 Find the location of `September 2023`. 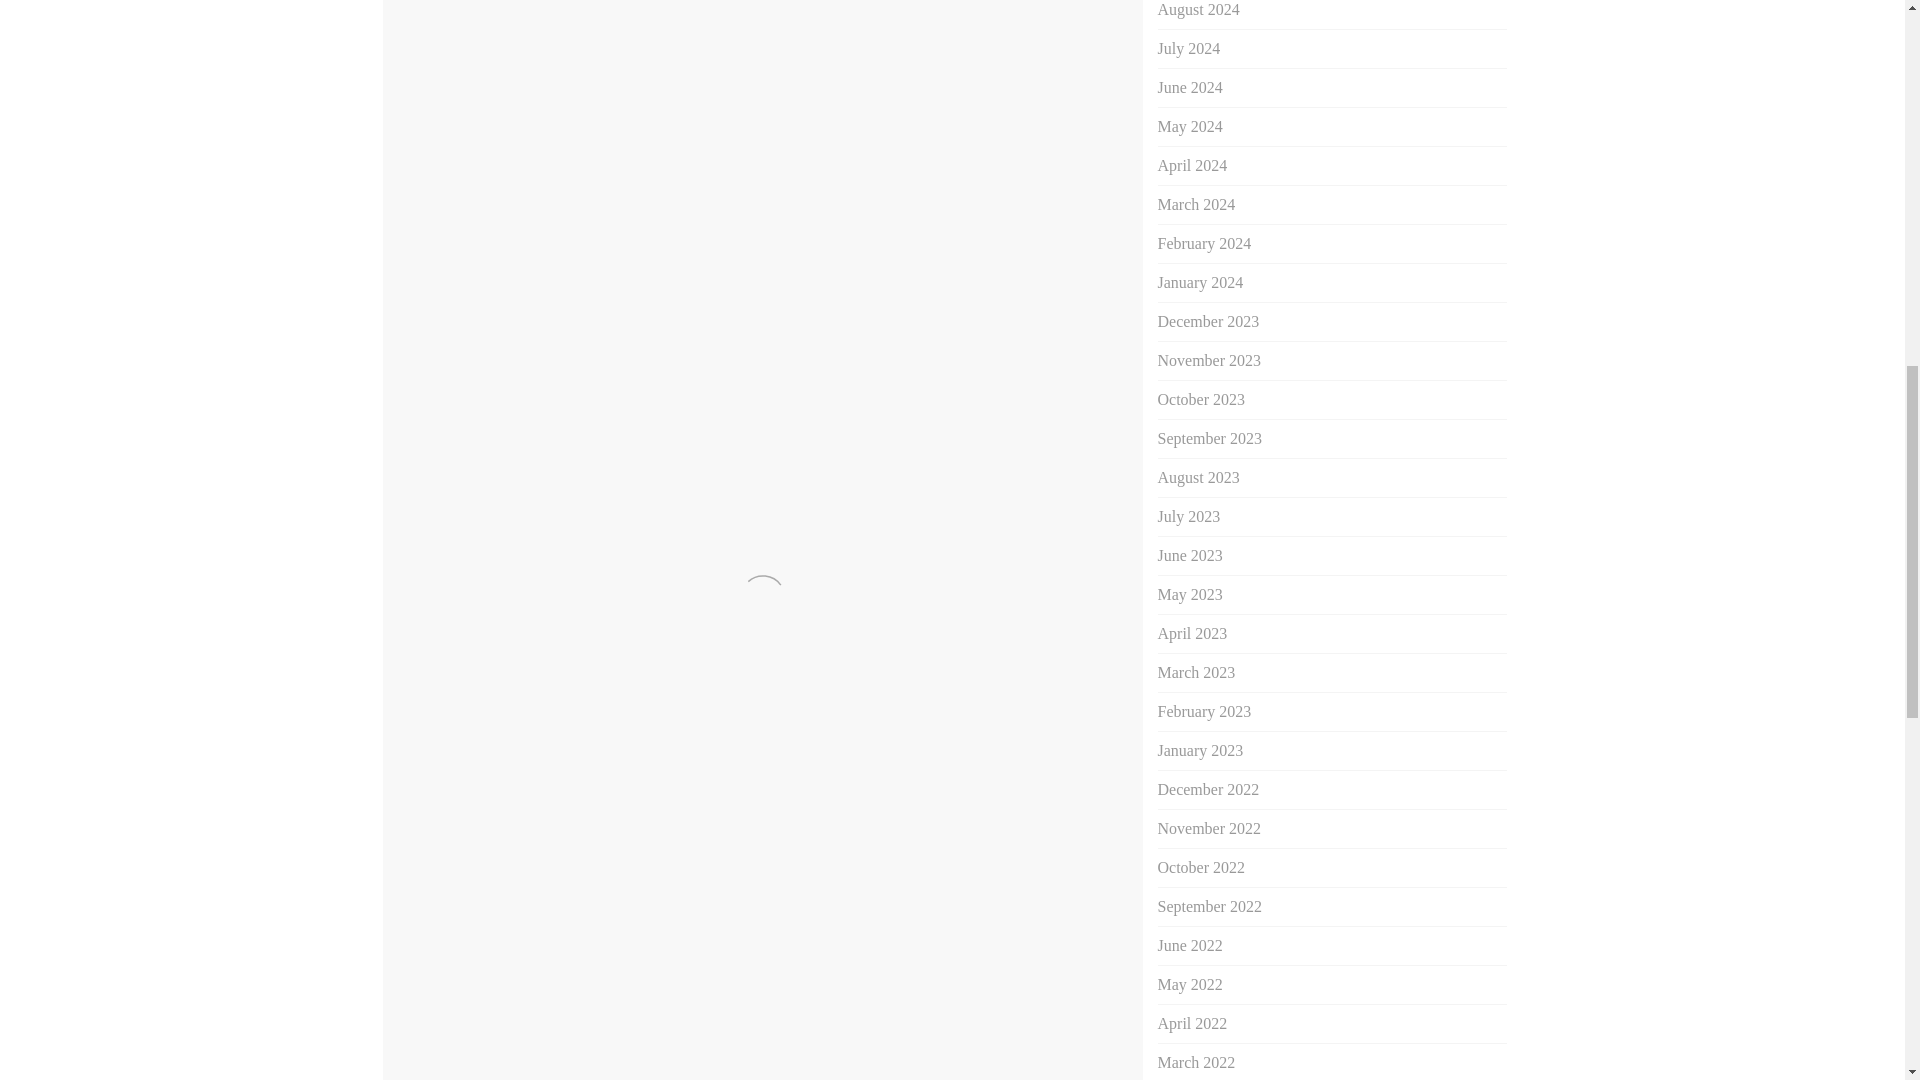

September 2023 is located at coordinates (1209, 438).